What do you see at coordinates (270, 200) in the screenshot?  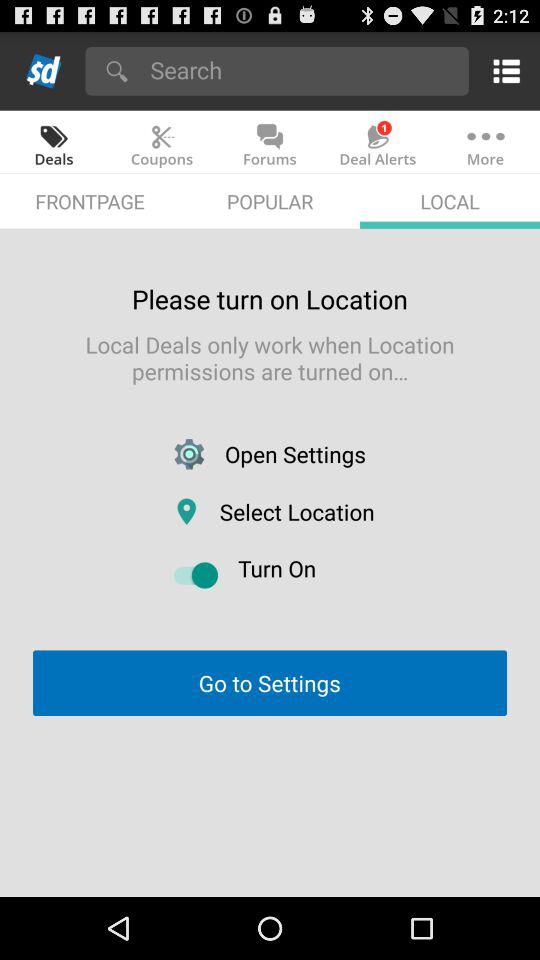 I see `click icon next to local item` at bounding box center [270, 200].